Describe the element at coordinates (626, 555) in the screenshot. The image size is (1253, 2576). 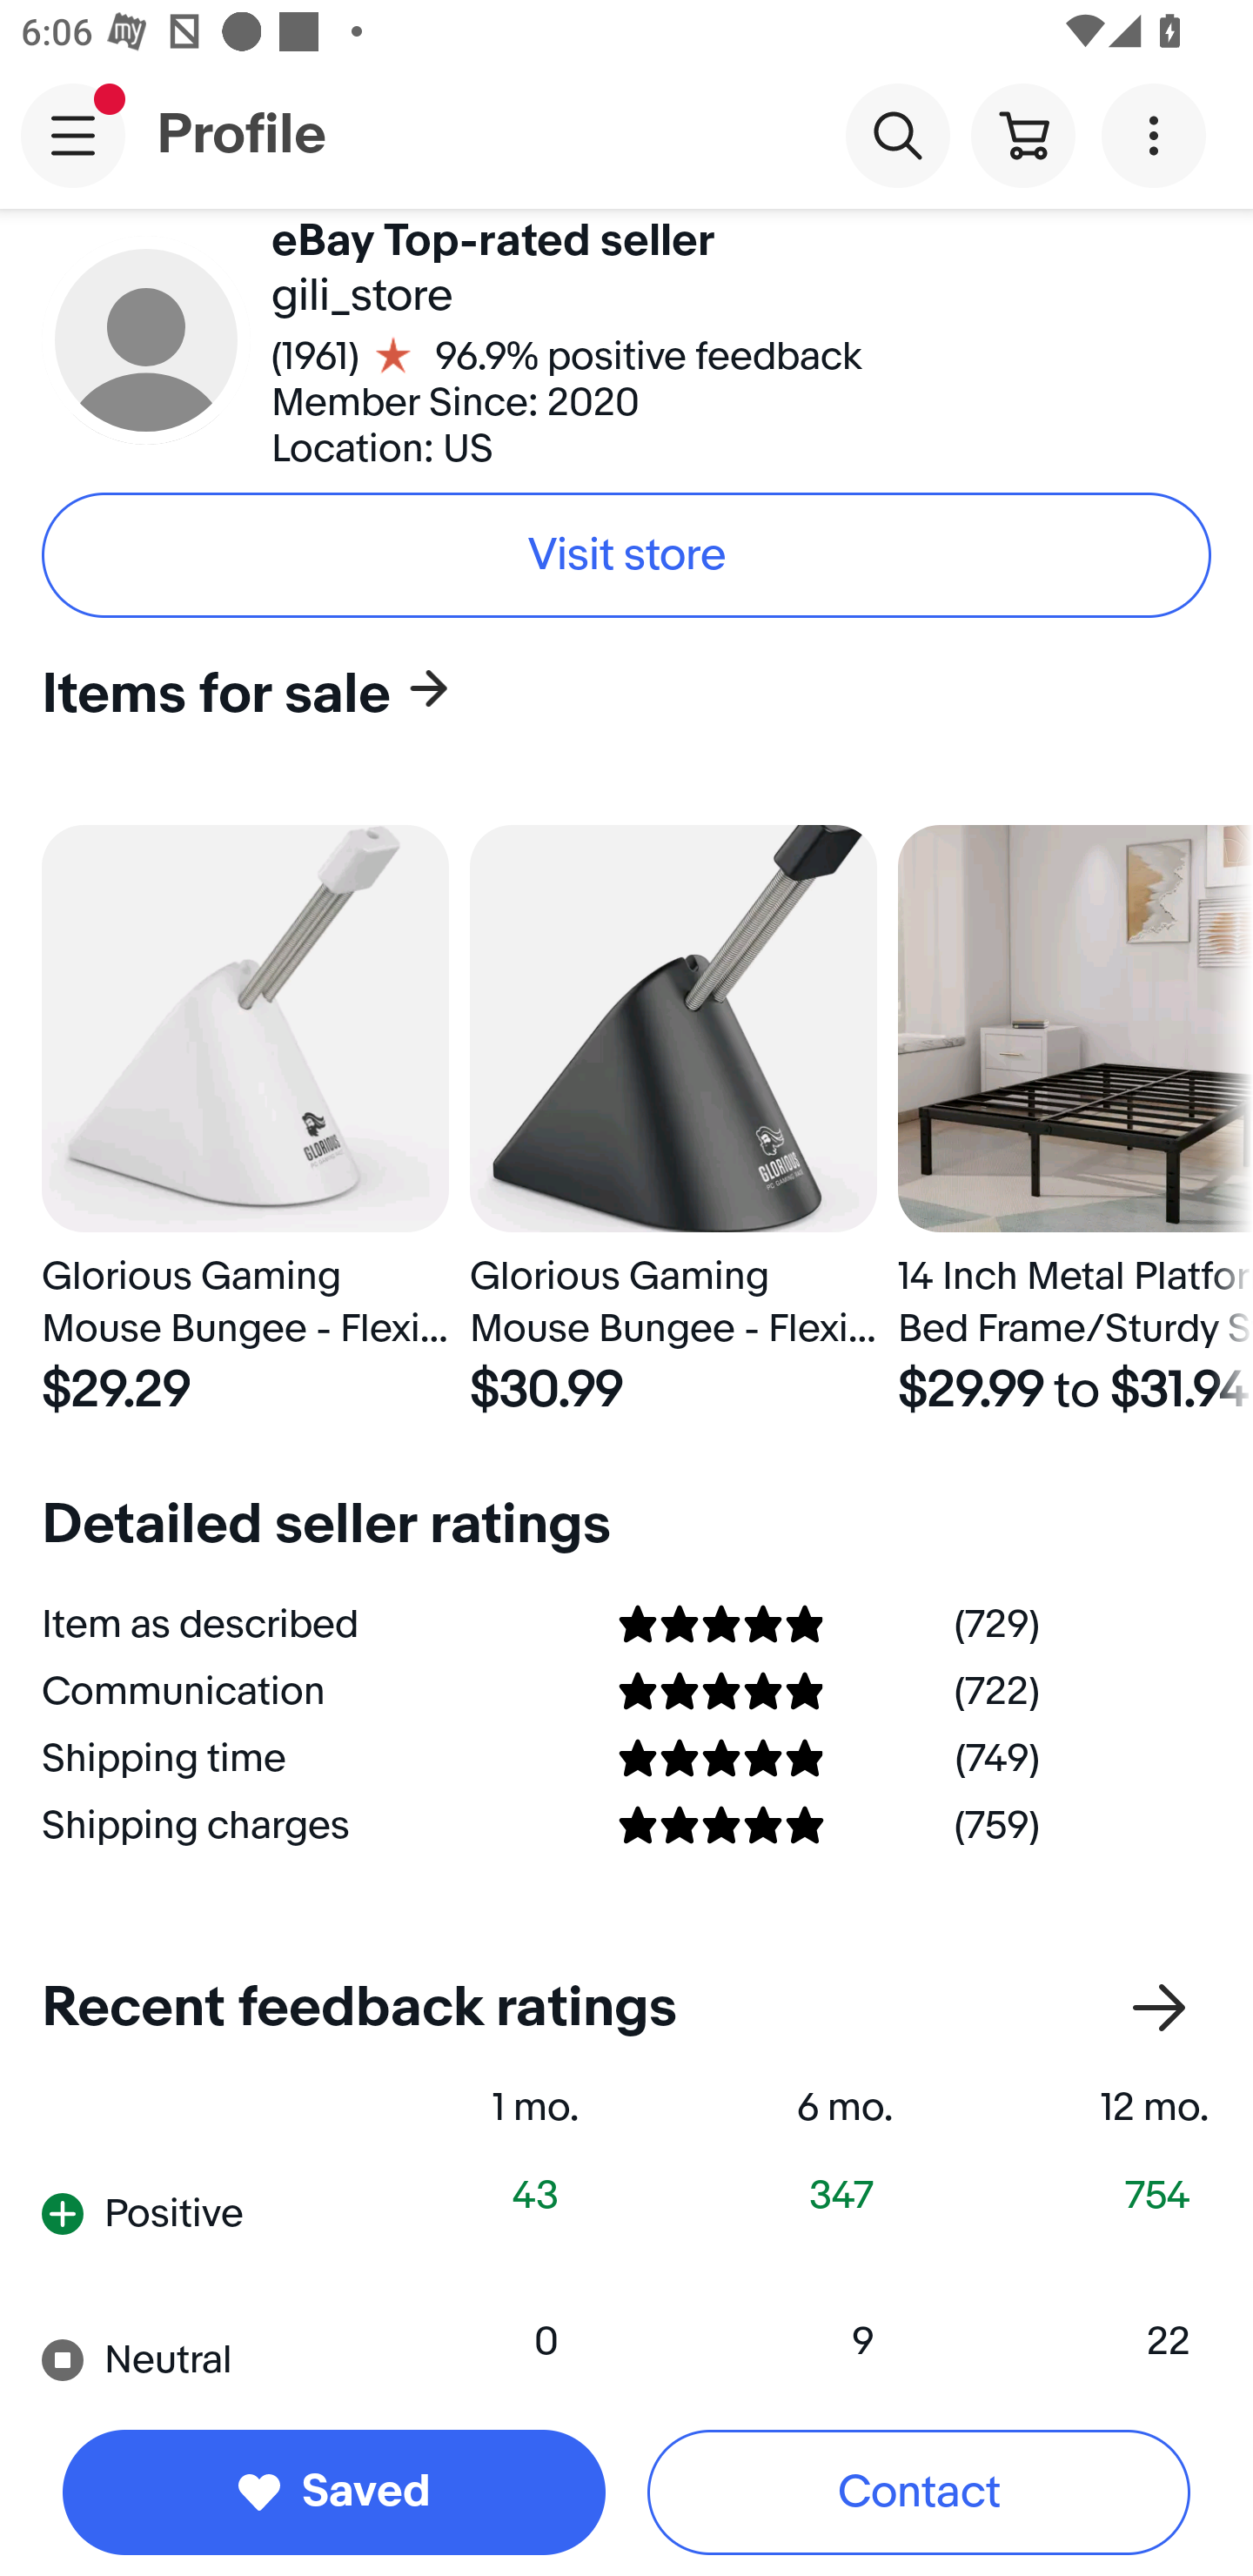
I see `Visit store` at that location.